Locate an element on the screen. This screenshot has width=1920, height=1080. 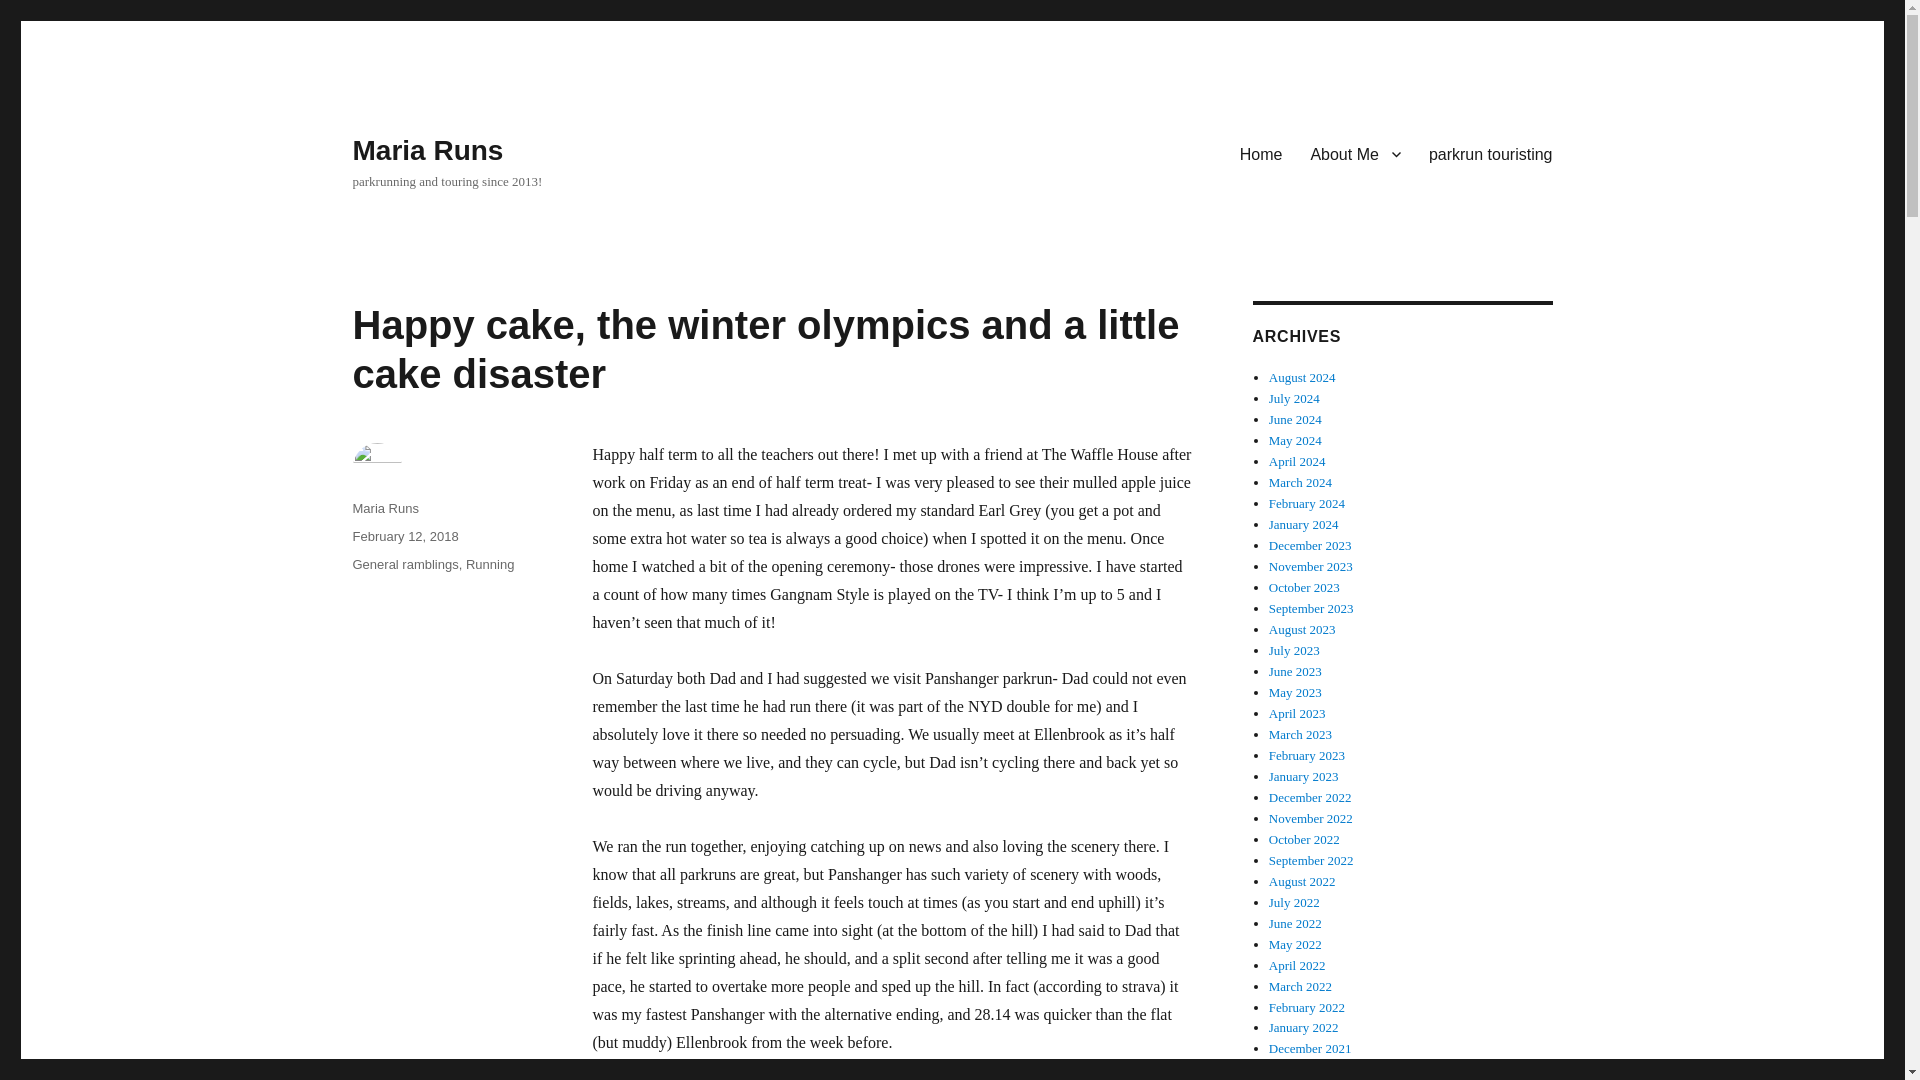
Maria Runs is located at coordinates (427, 150).